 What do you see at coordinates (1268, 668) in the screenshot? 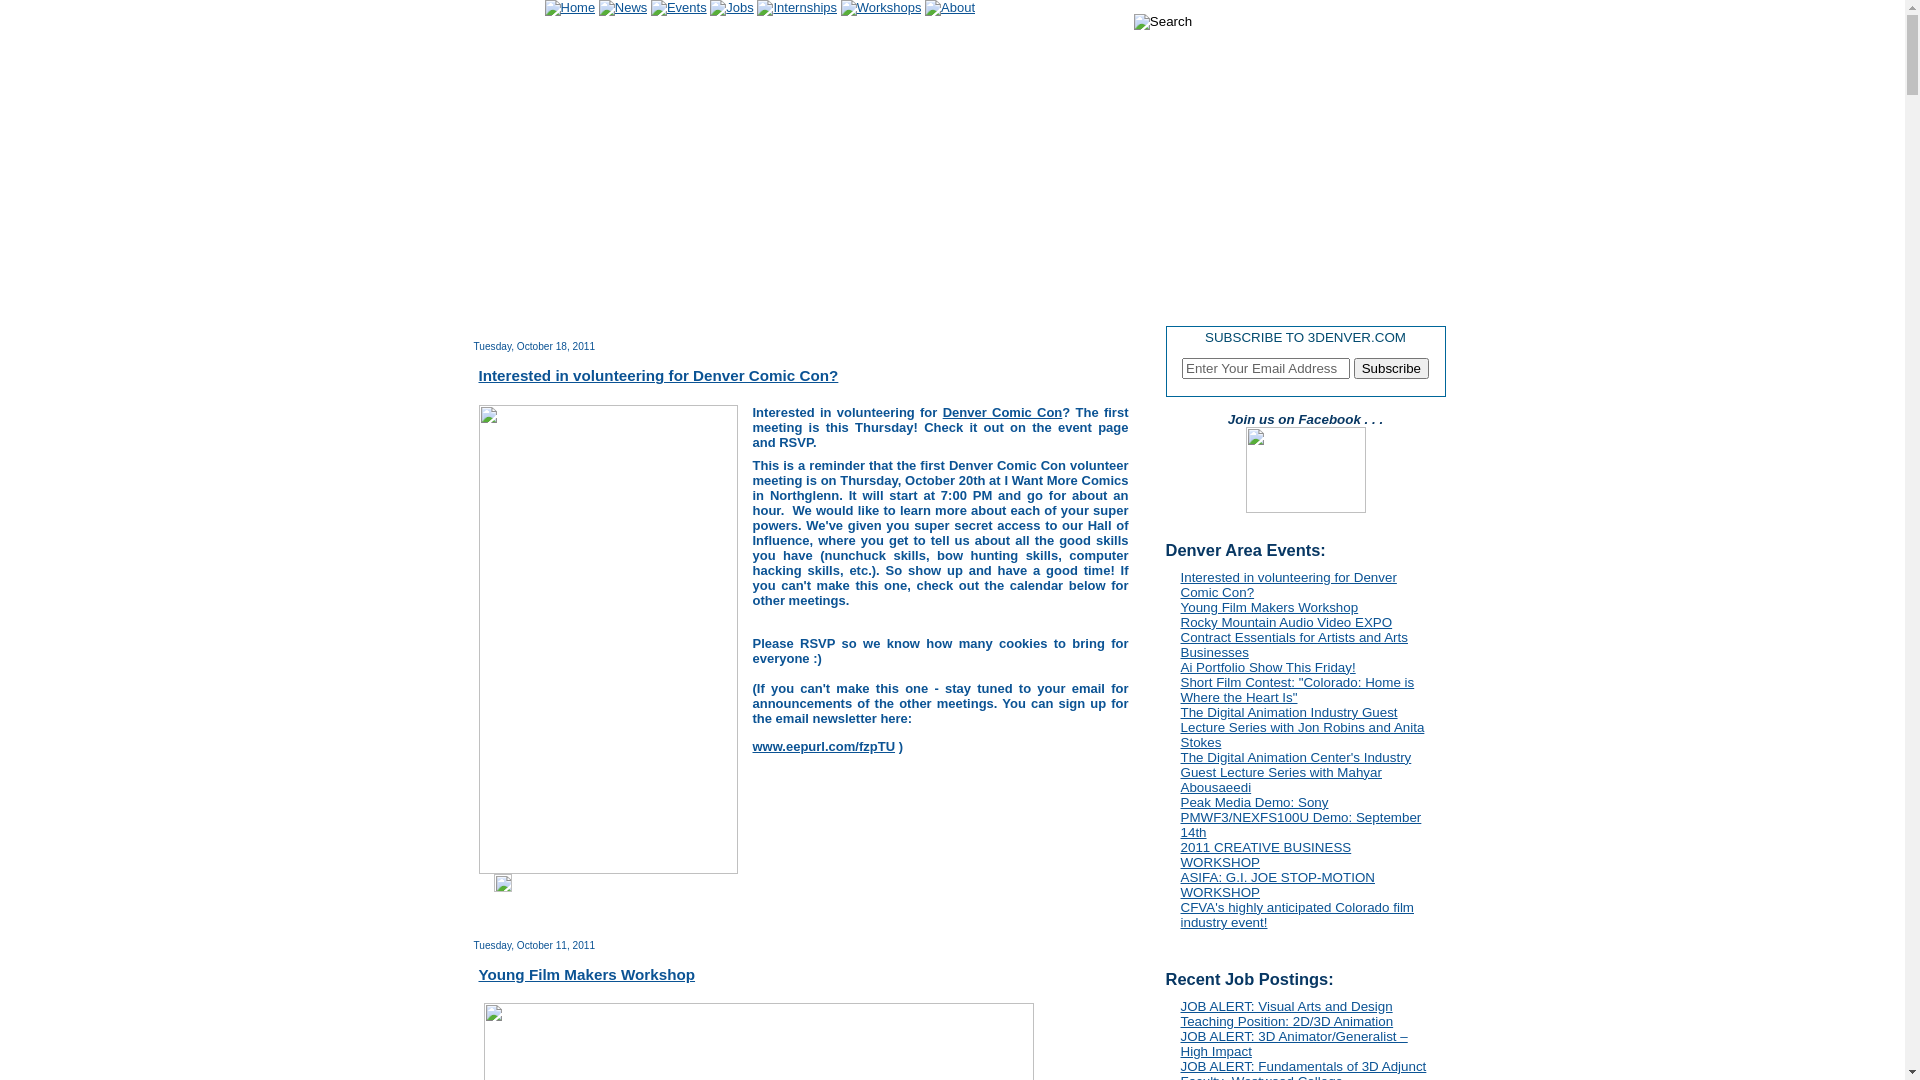
I see `Ai Portfolio Show This Friday!` at bounding box center [1268, 668].